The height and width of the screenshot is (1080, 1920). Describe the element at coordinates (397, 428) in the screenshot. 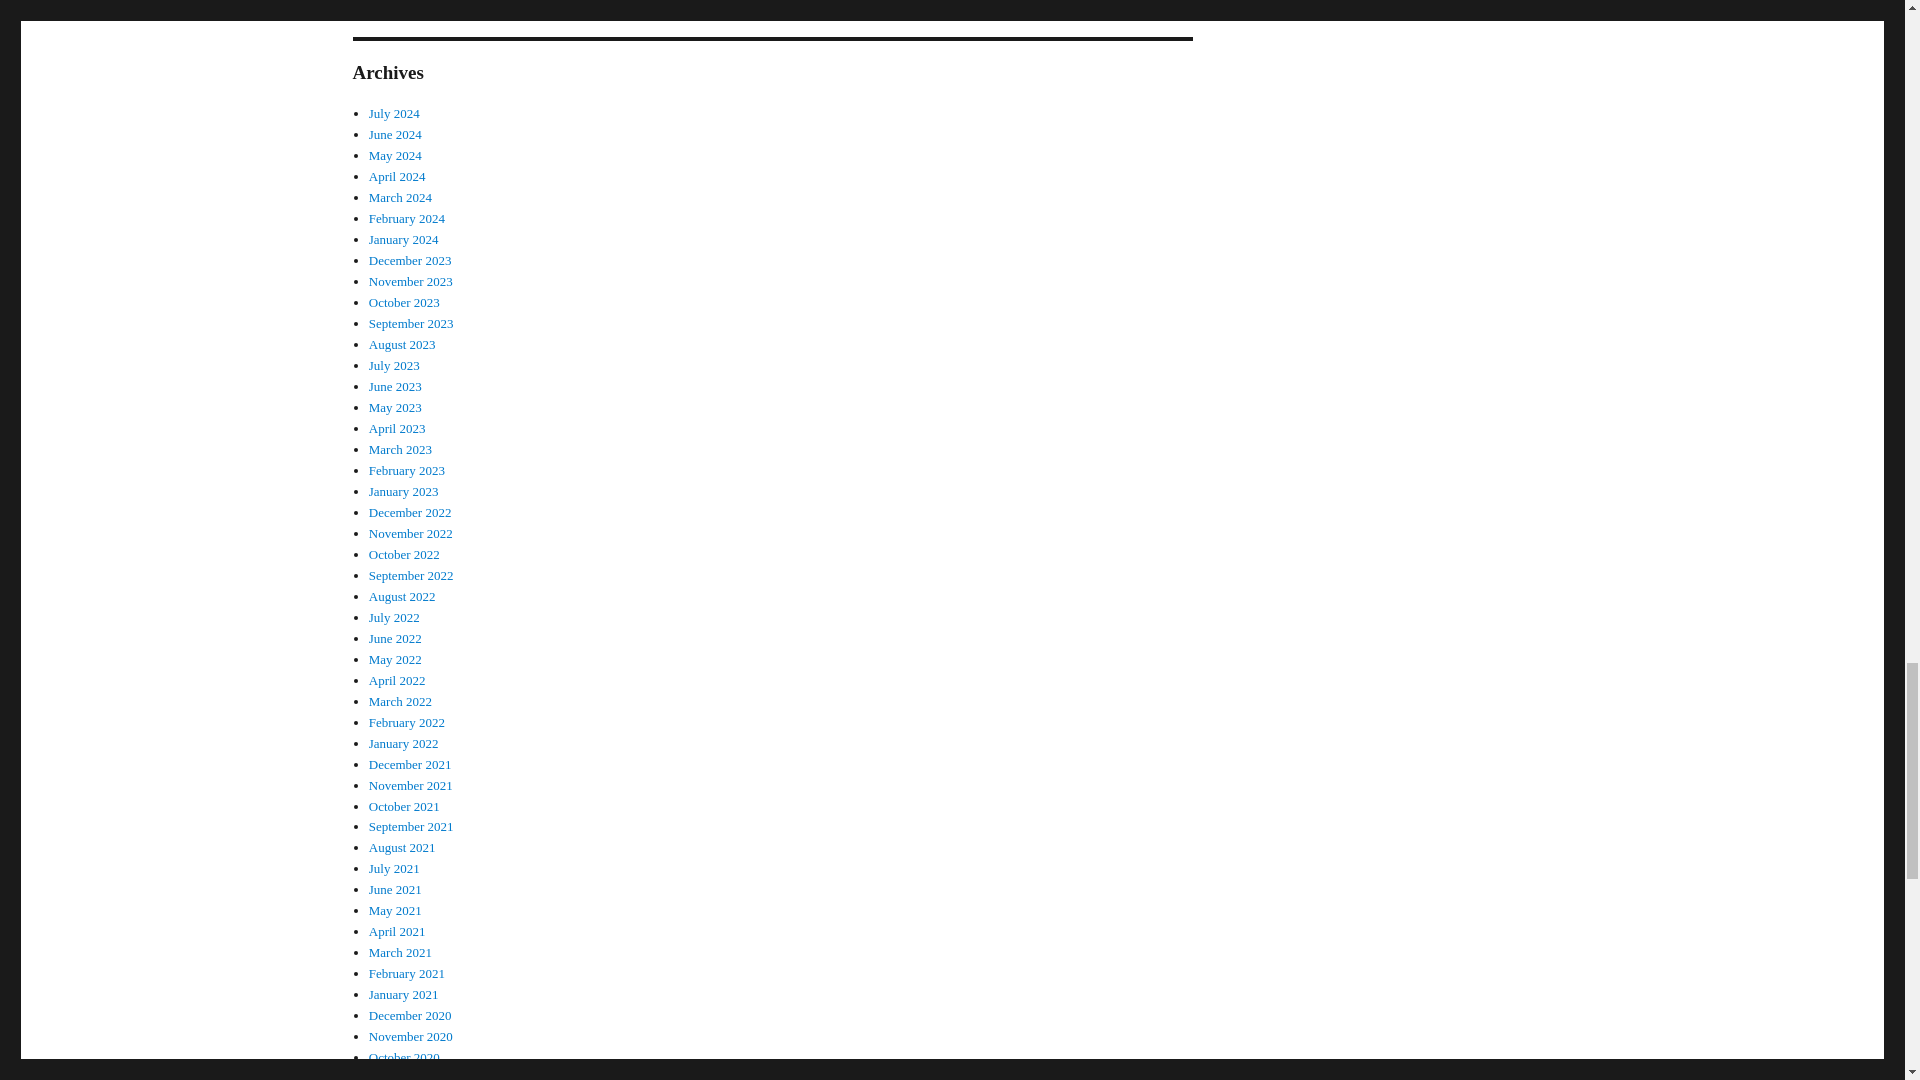

I see `April 2023` at that location.